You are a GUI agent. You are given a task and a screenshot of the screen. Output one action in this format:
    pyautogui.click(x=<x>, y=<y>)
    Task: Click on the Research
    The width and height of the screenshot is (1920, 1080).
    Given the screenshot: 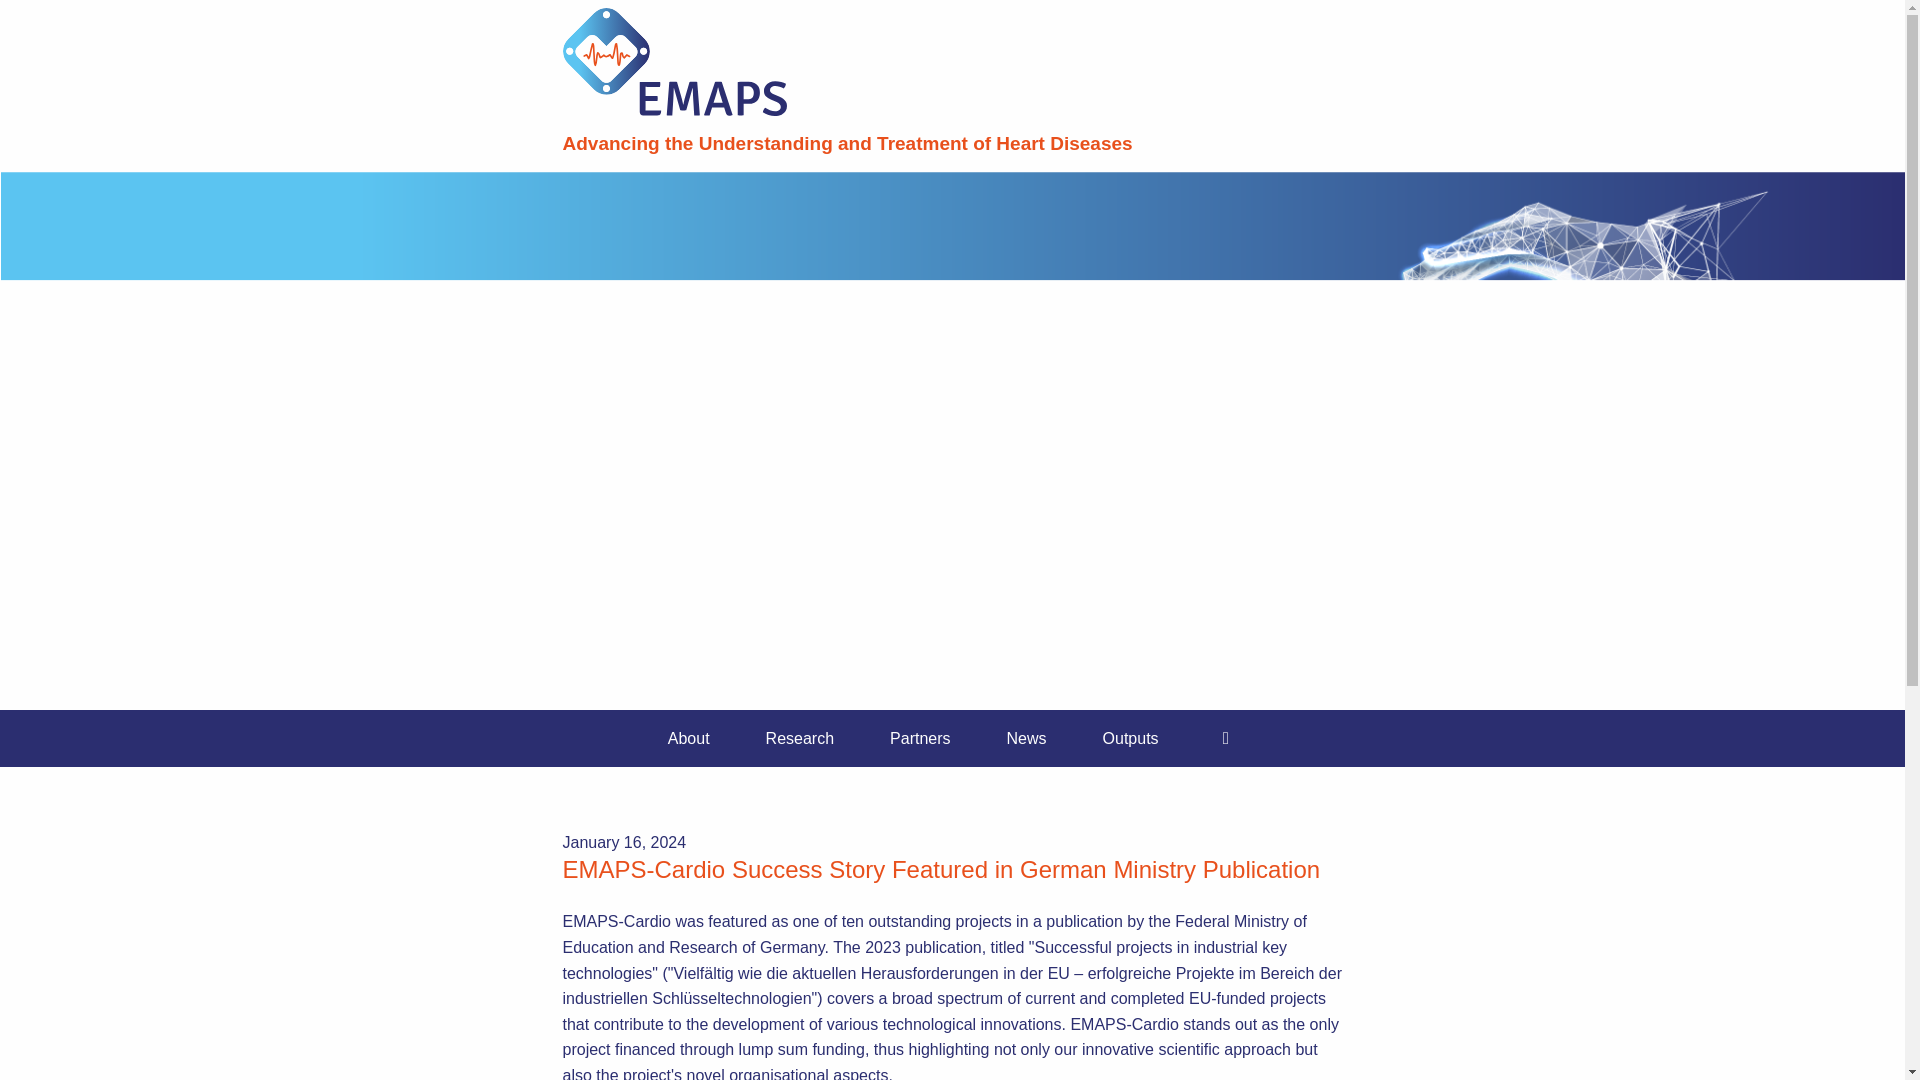 What is the action you would take?
    pyautogui.click(x=800, y=738)
    